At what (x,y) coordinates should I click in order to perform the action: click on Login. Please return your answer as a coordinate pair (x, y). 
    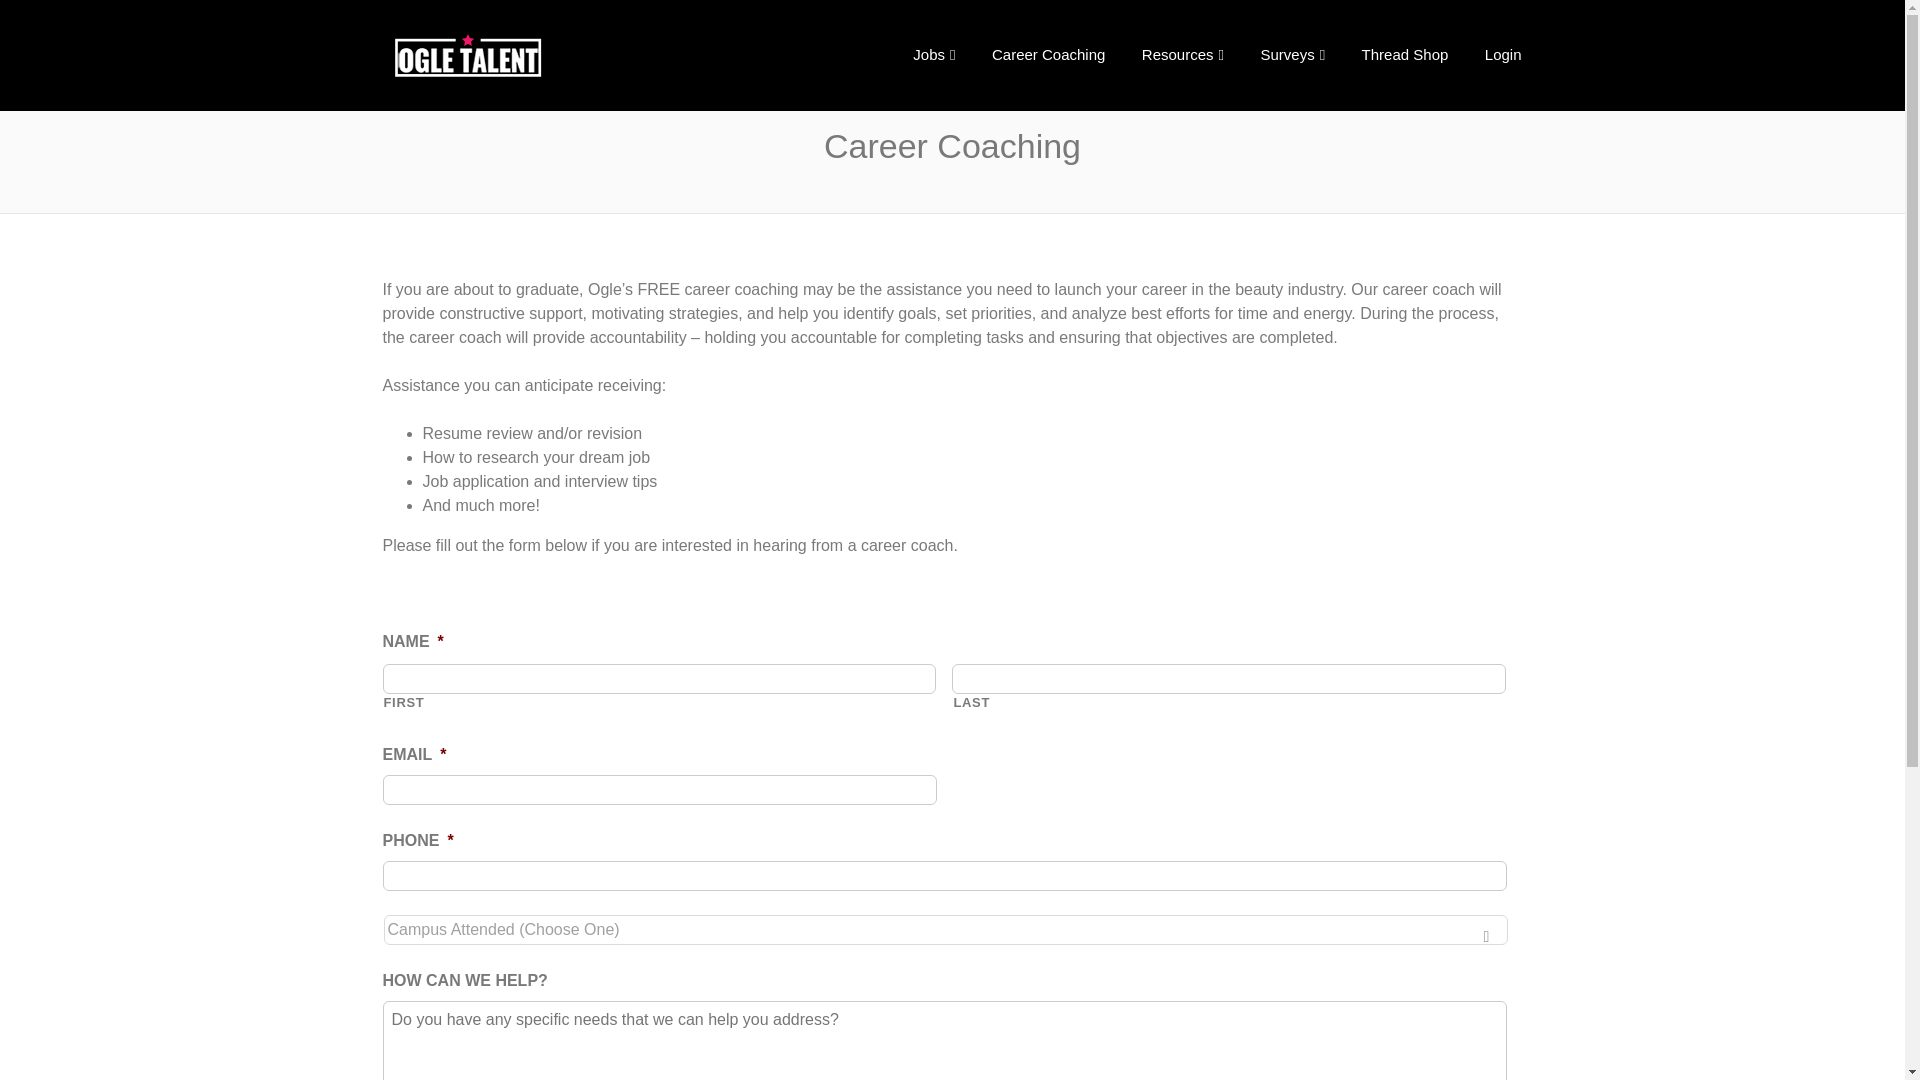
    Looking at the image, I should click on (1502, 54).